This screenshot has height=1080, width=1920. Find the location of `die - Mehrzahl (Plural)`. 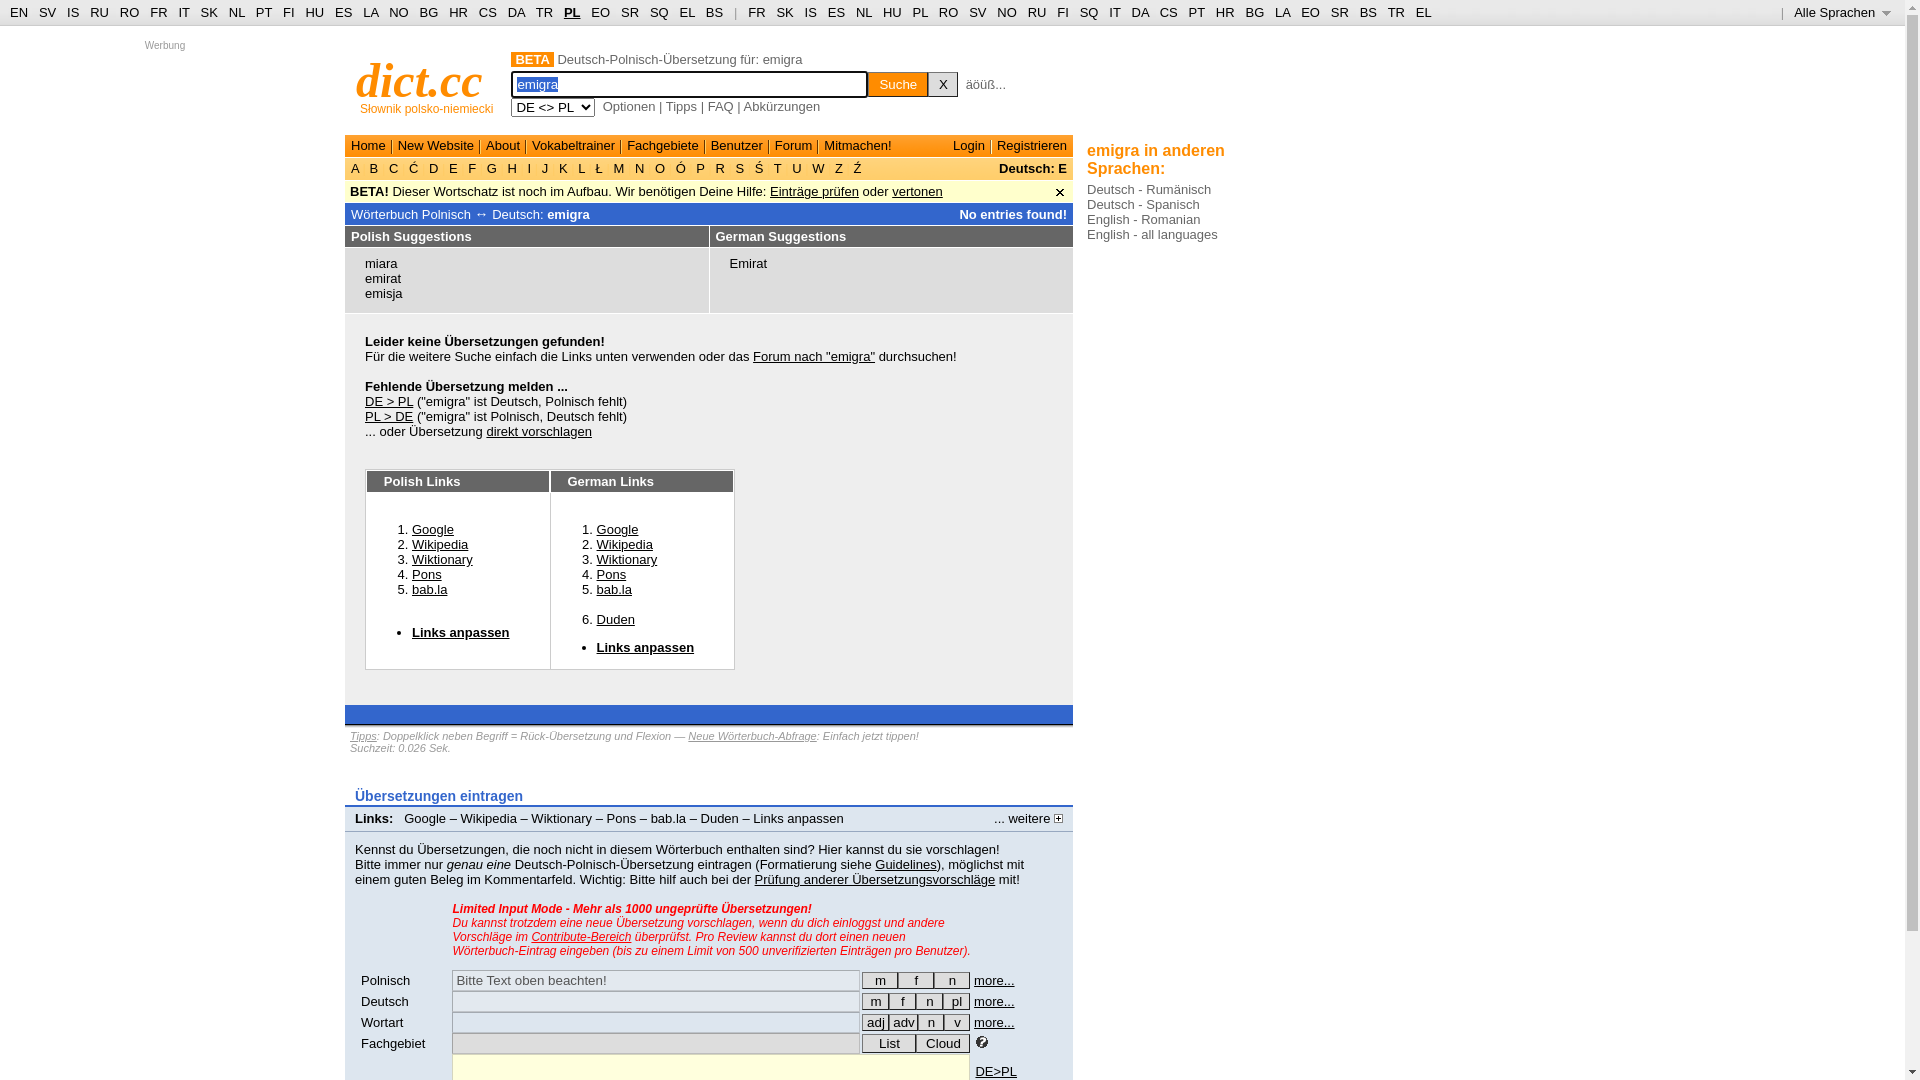

die - Mehrzahl (Plural) is located at coordinates (956, 1002).